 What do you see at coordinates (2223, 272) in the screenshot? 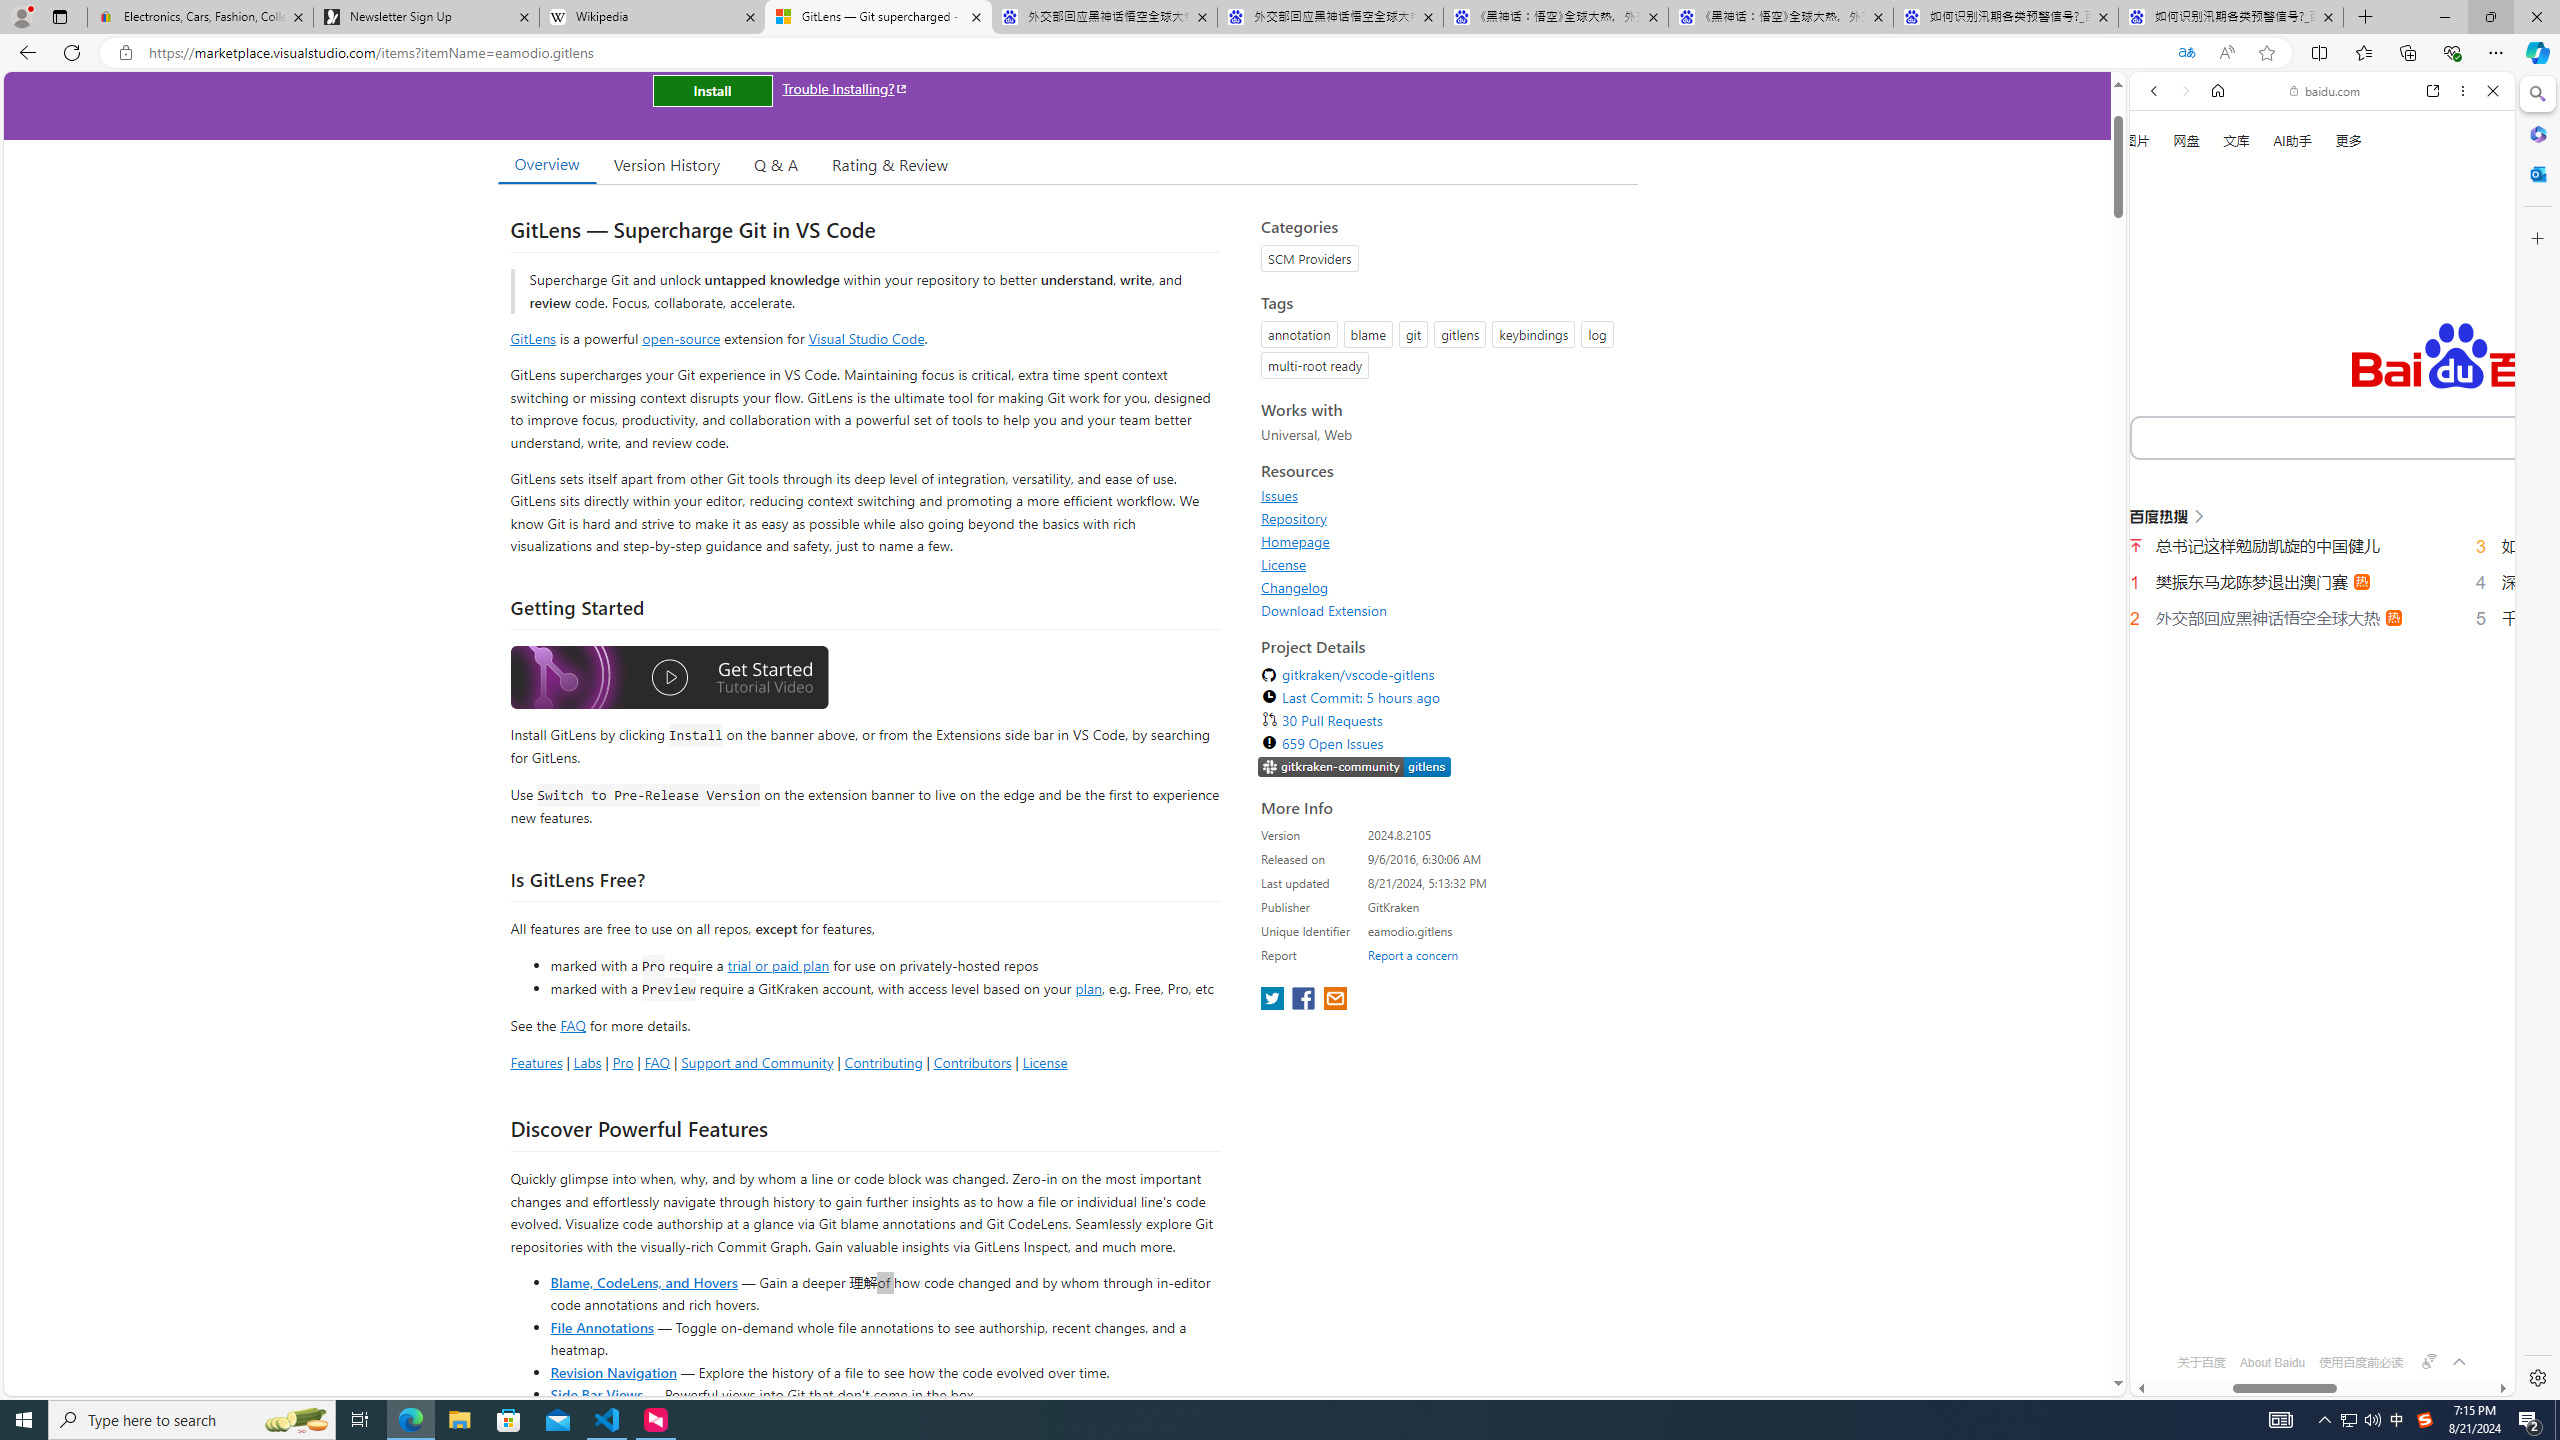
I see `Learn more` at bounding box center [2223, 272].